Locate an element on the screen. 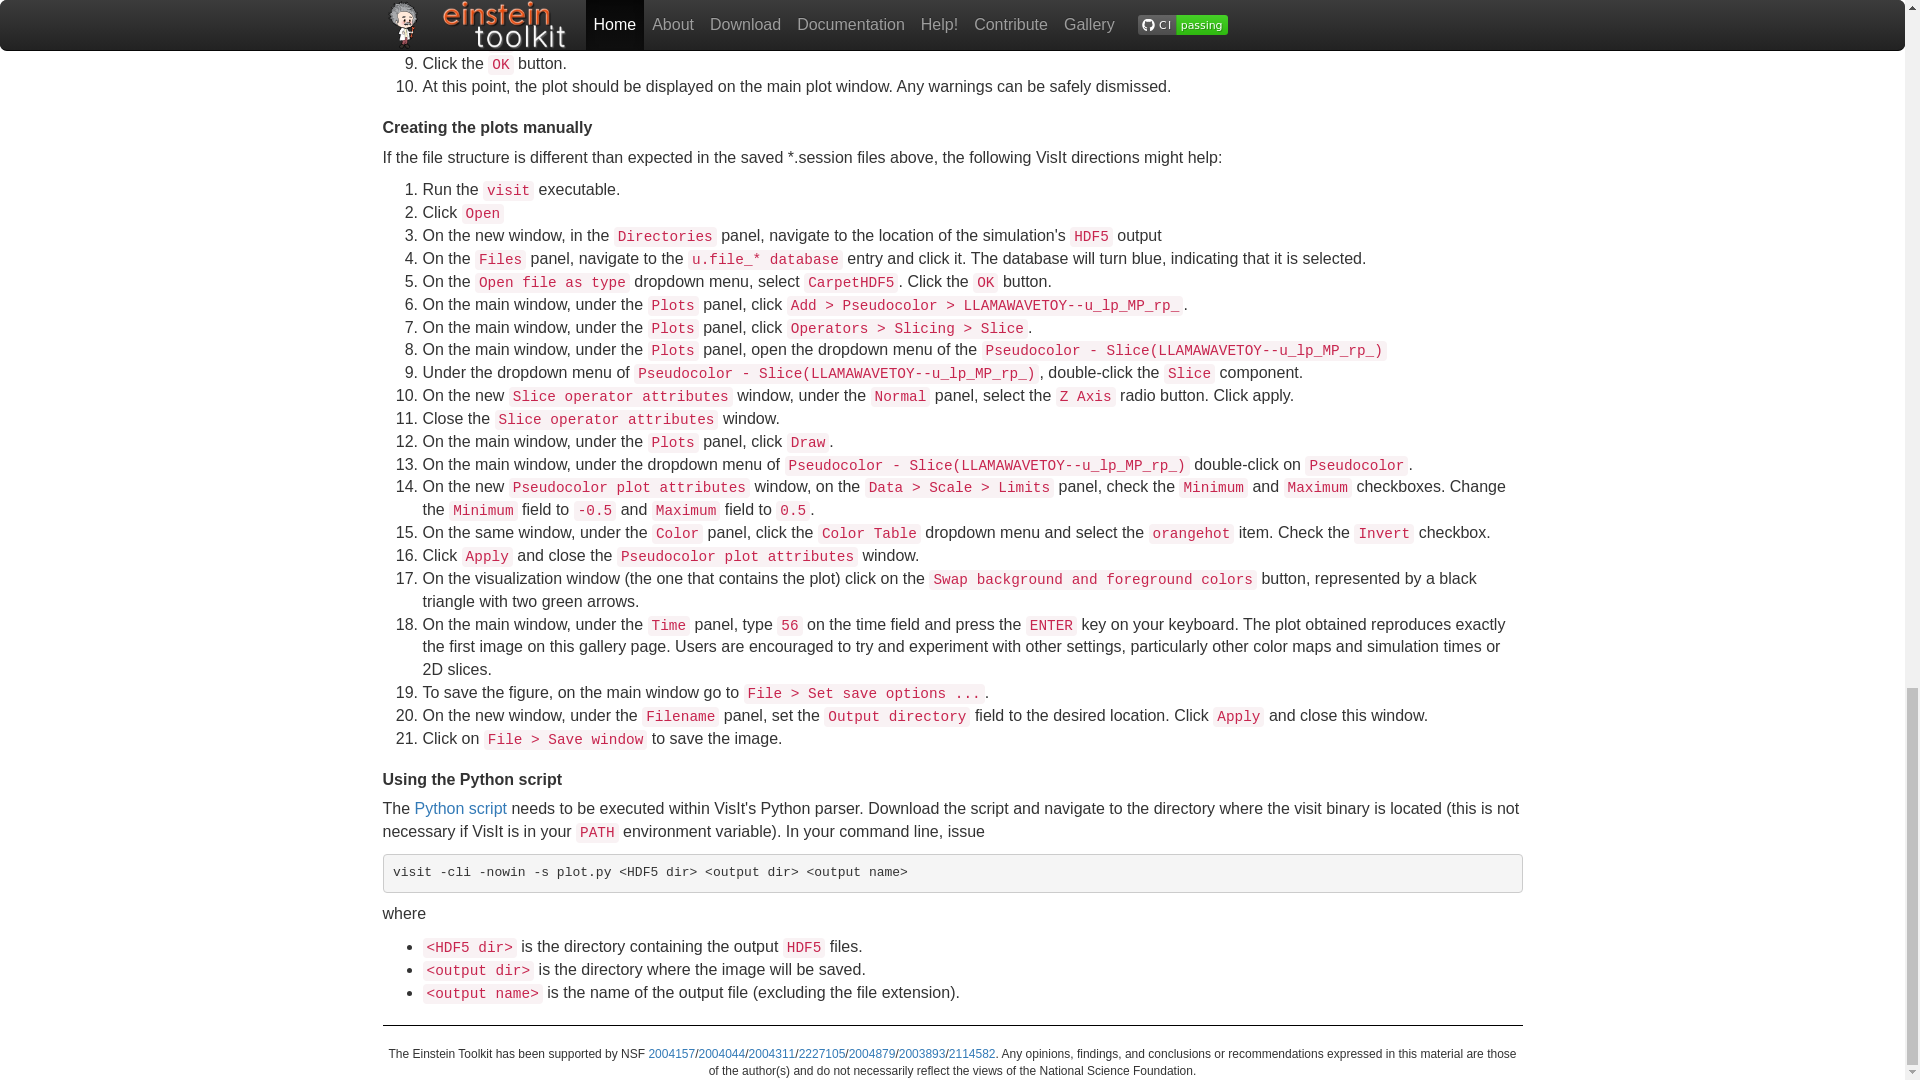 This screenshot has height=1080, width=1920. 2004879 is located at coordinates (872, 1053).